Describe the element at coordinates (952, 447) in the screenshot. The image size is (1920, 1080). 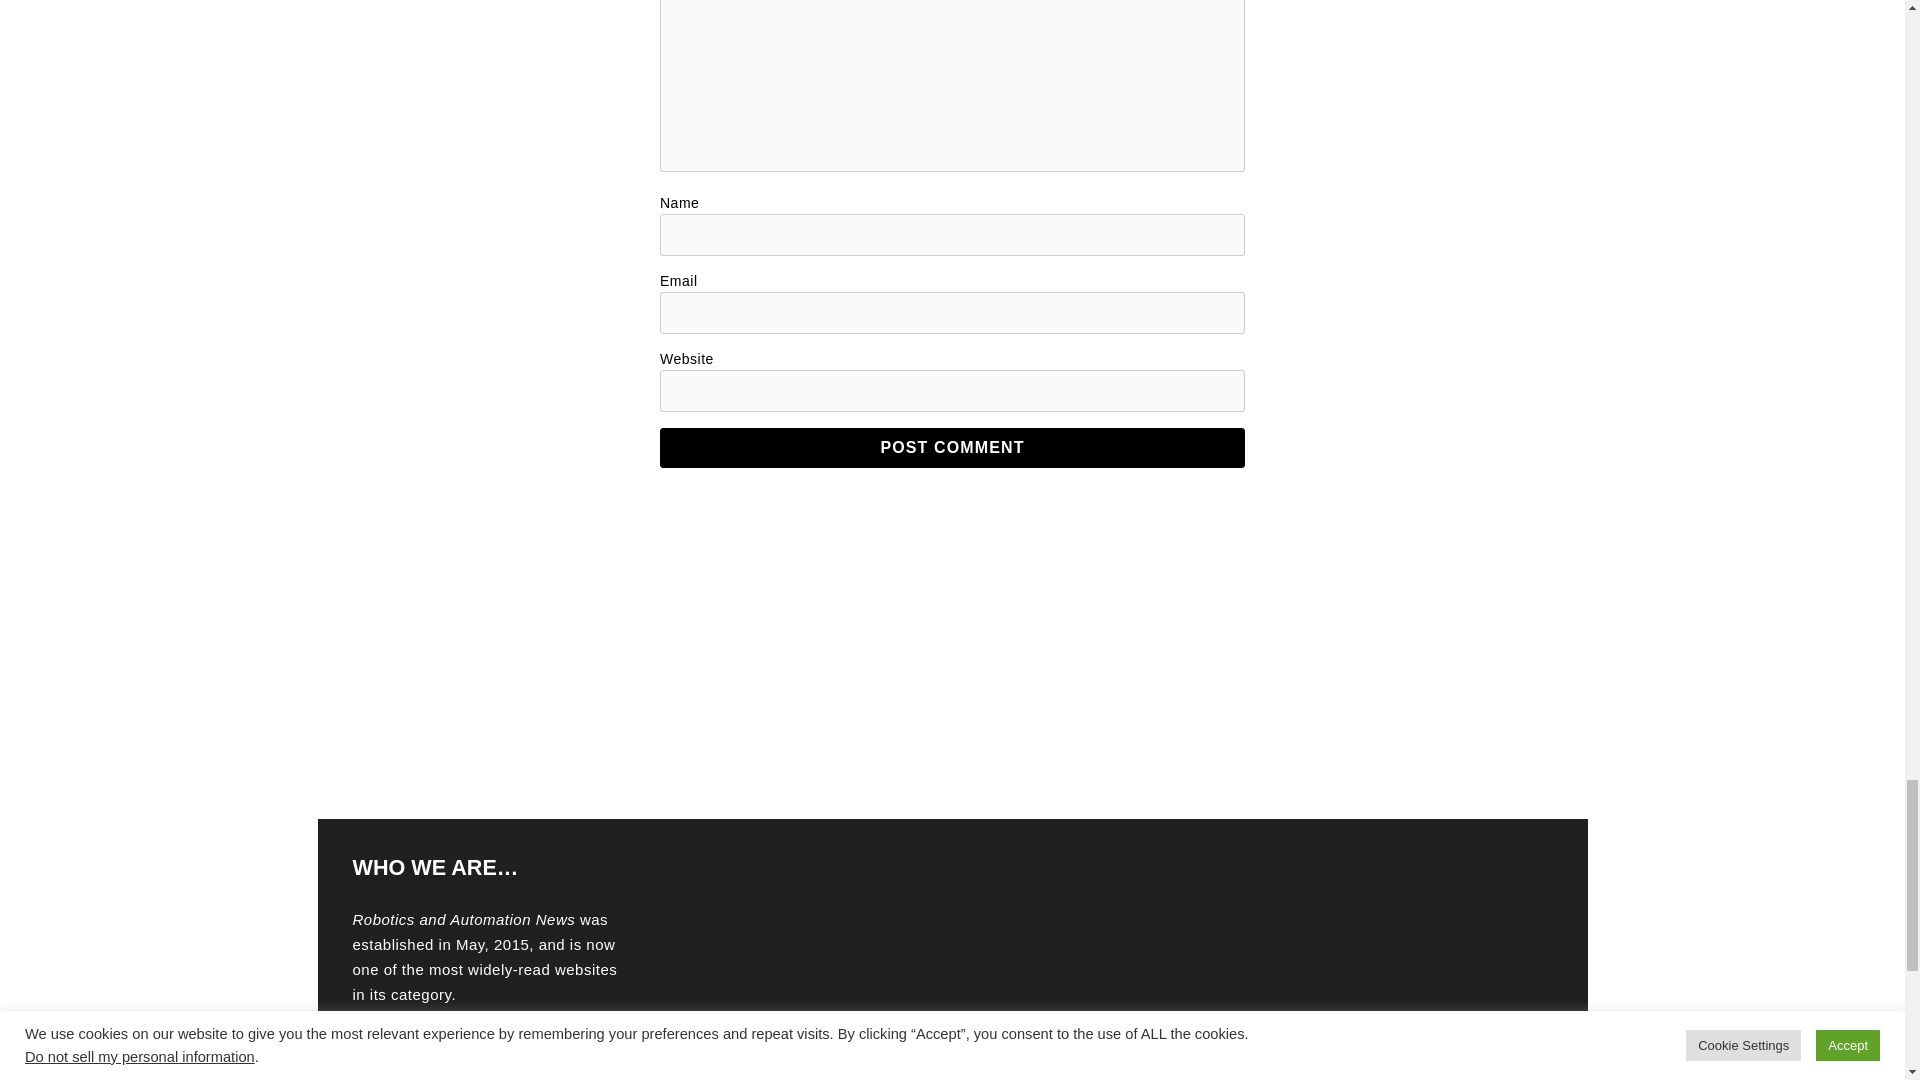
I see `Post Comment` at that location.